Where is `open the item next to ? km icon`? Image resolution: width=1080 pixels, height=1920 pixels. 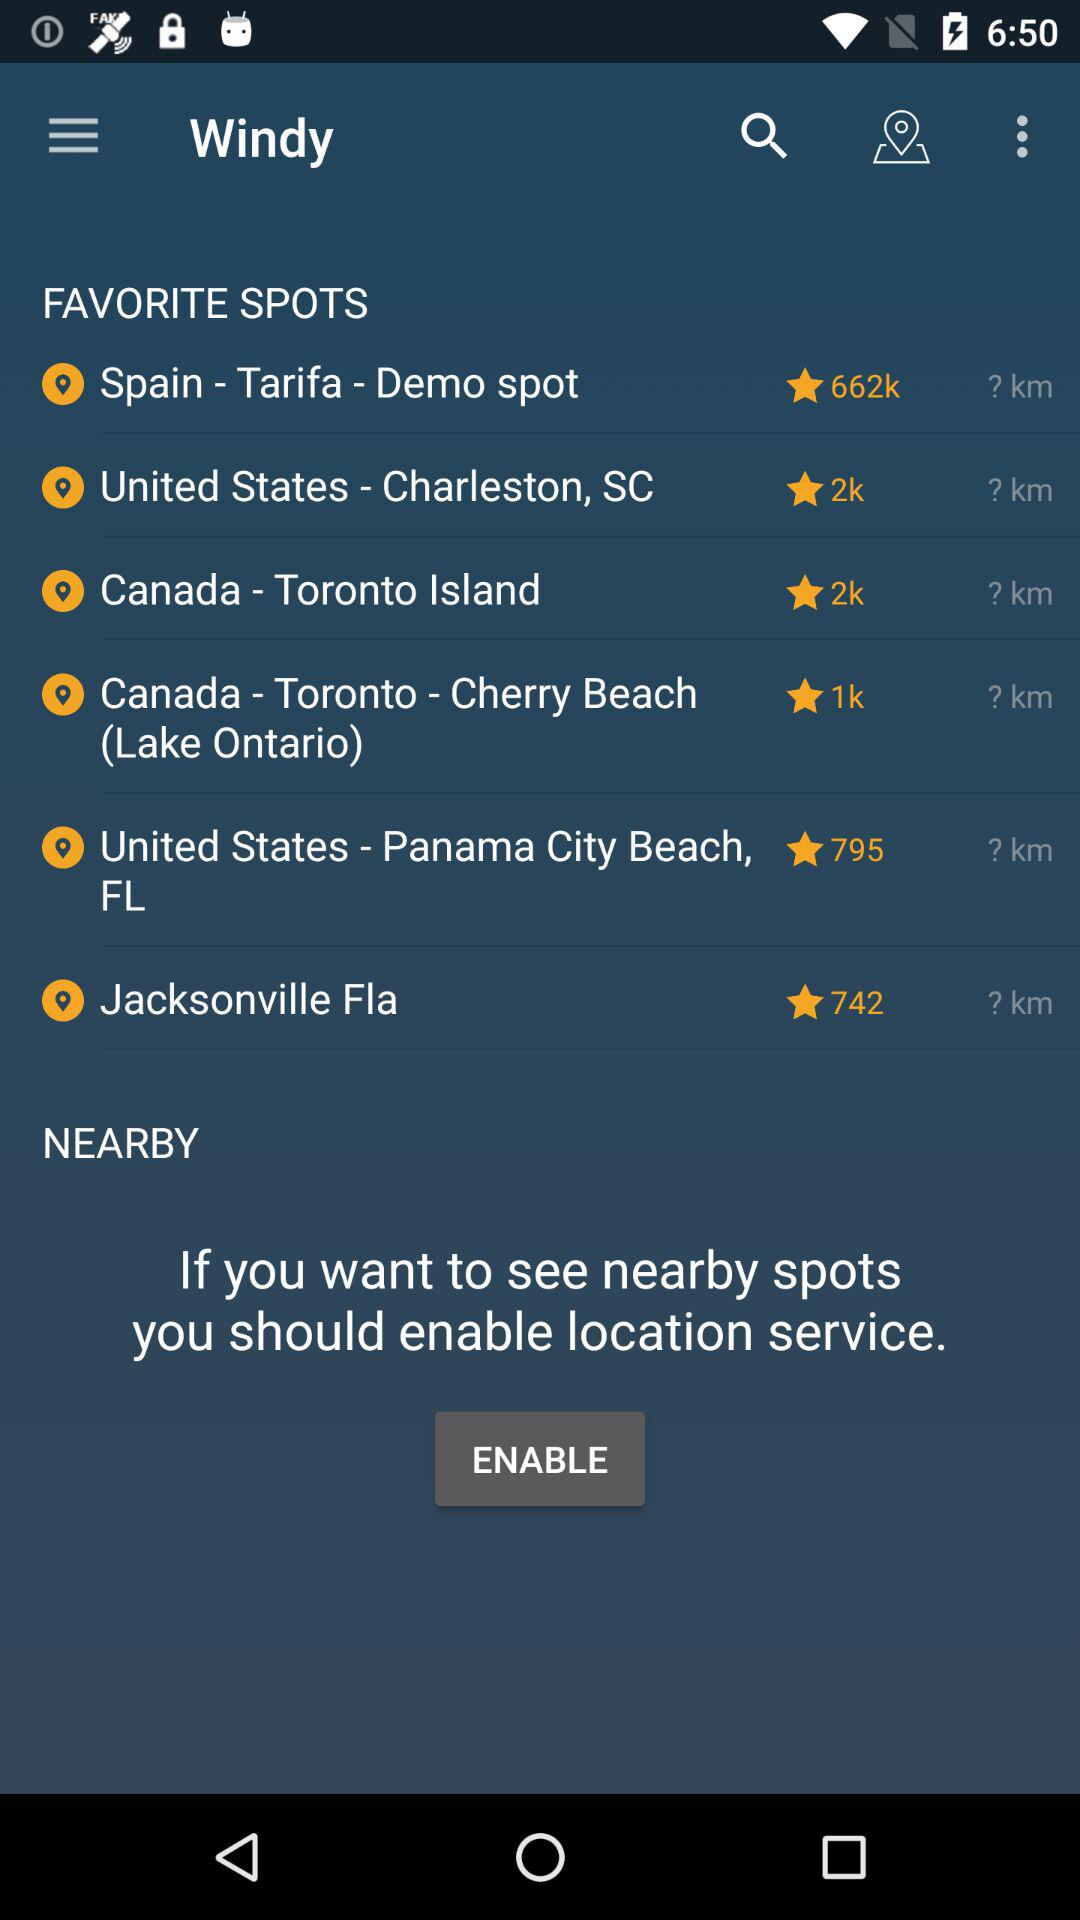
open the item next to ? km icon is located at coordinates (869, 848).